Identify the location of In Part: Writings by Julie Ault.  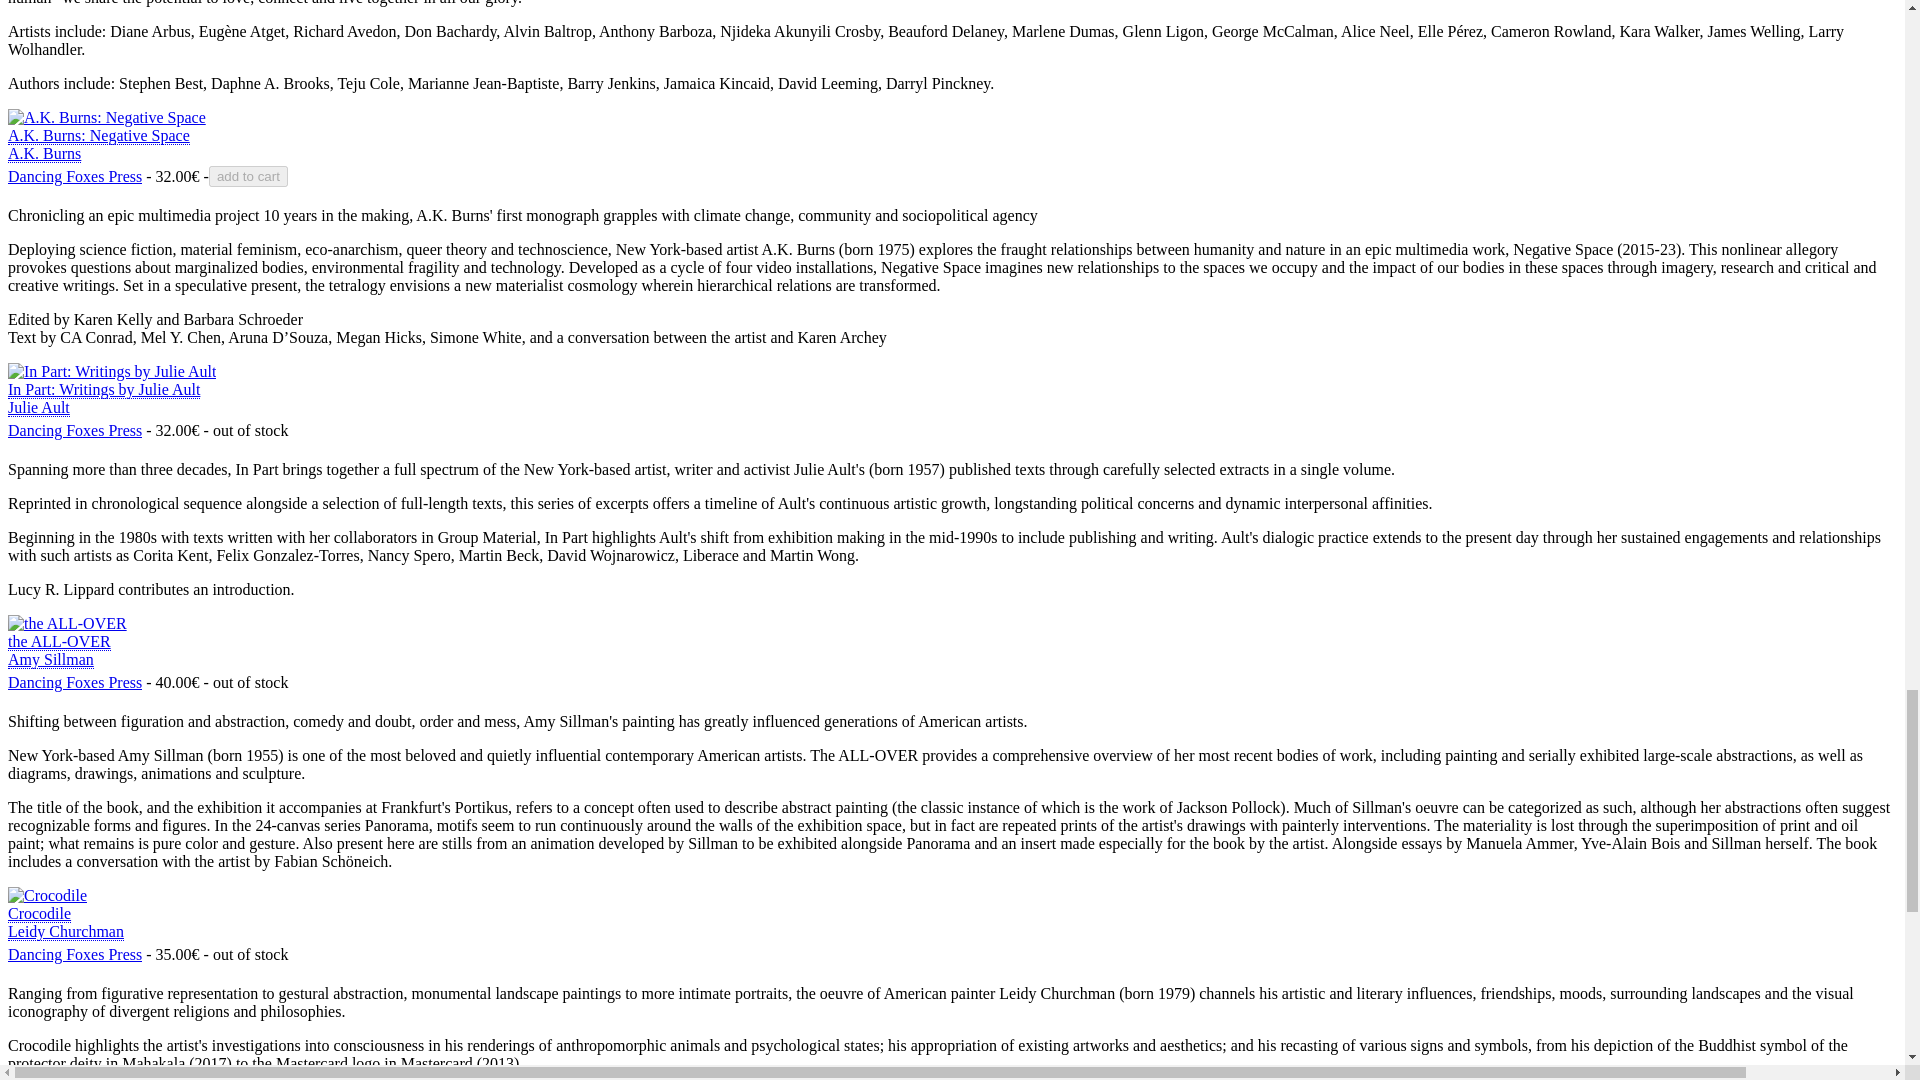
(74, 954).